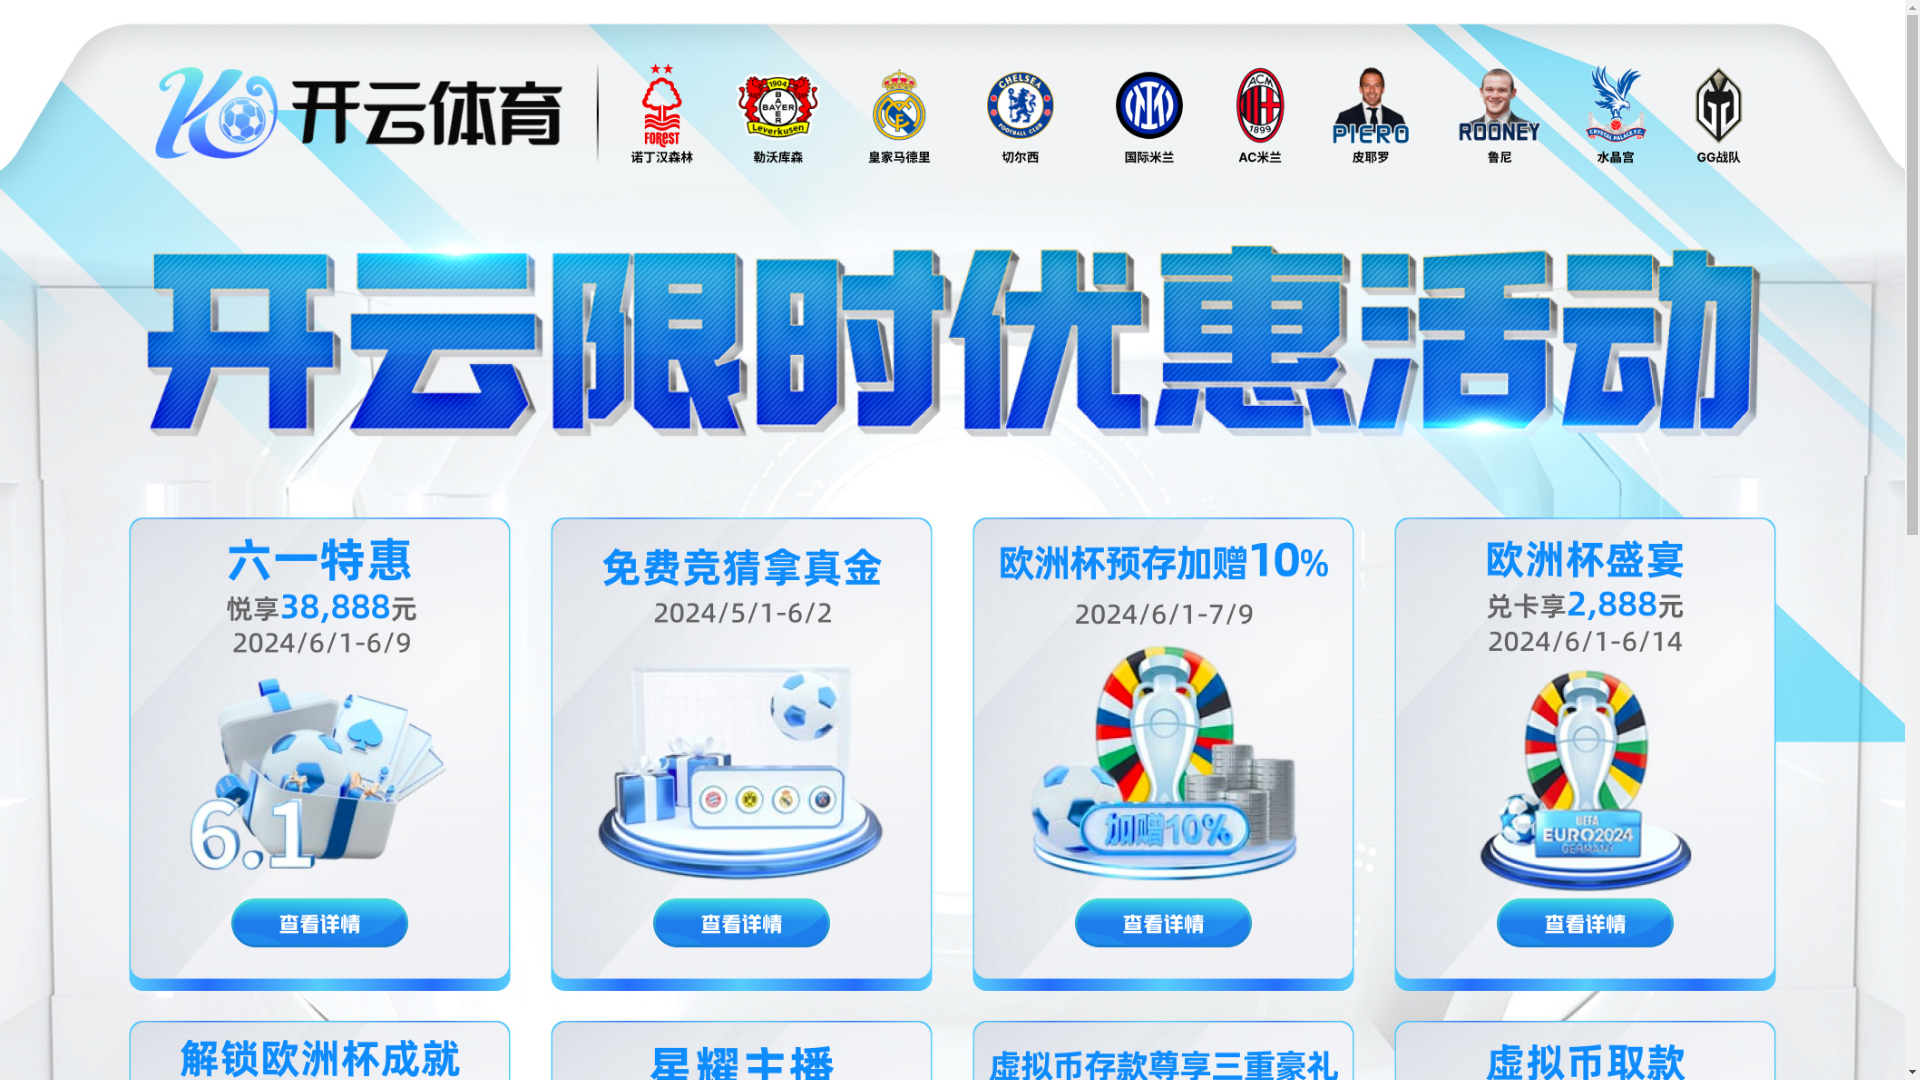  I want to click on About, so click(729, 82).